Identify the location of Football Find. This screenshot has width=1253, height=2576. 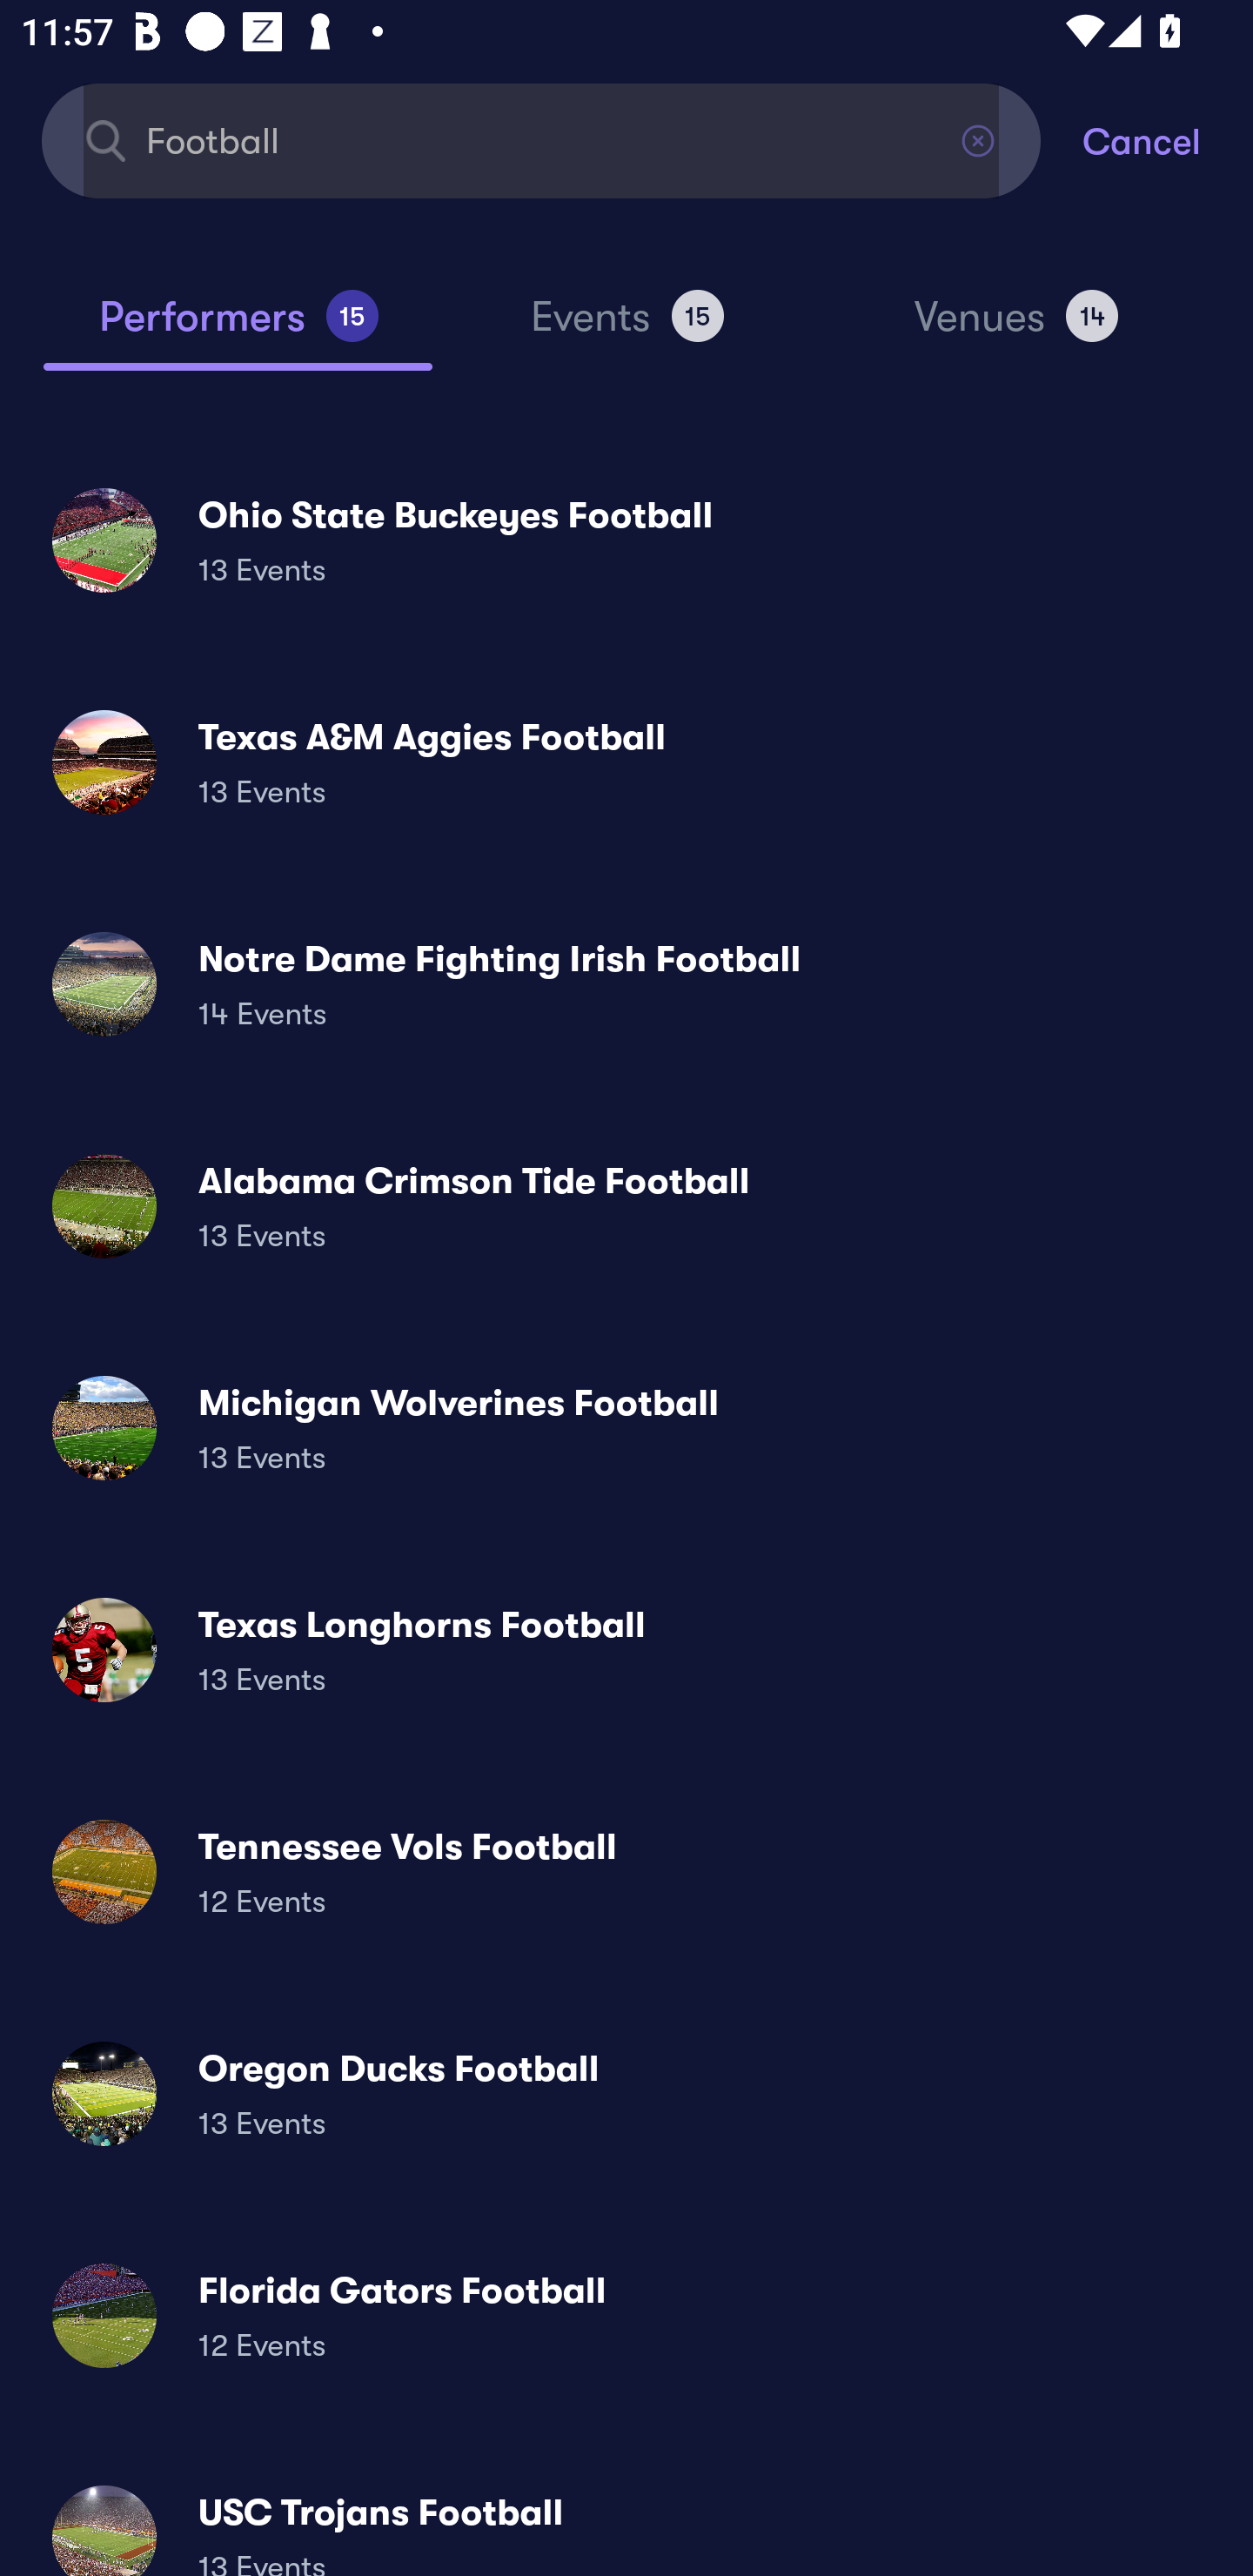
(541, 139).